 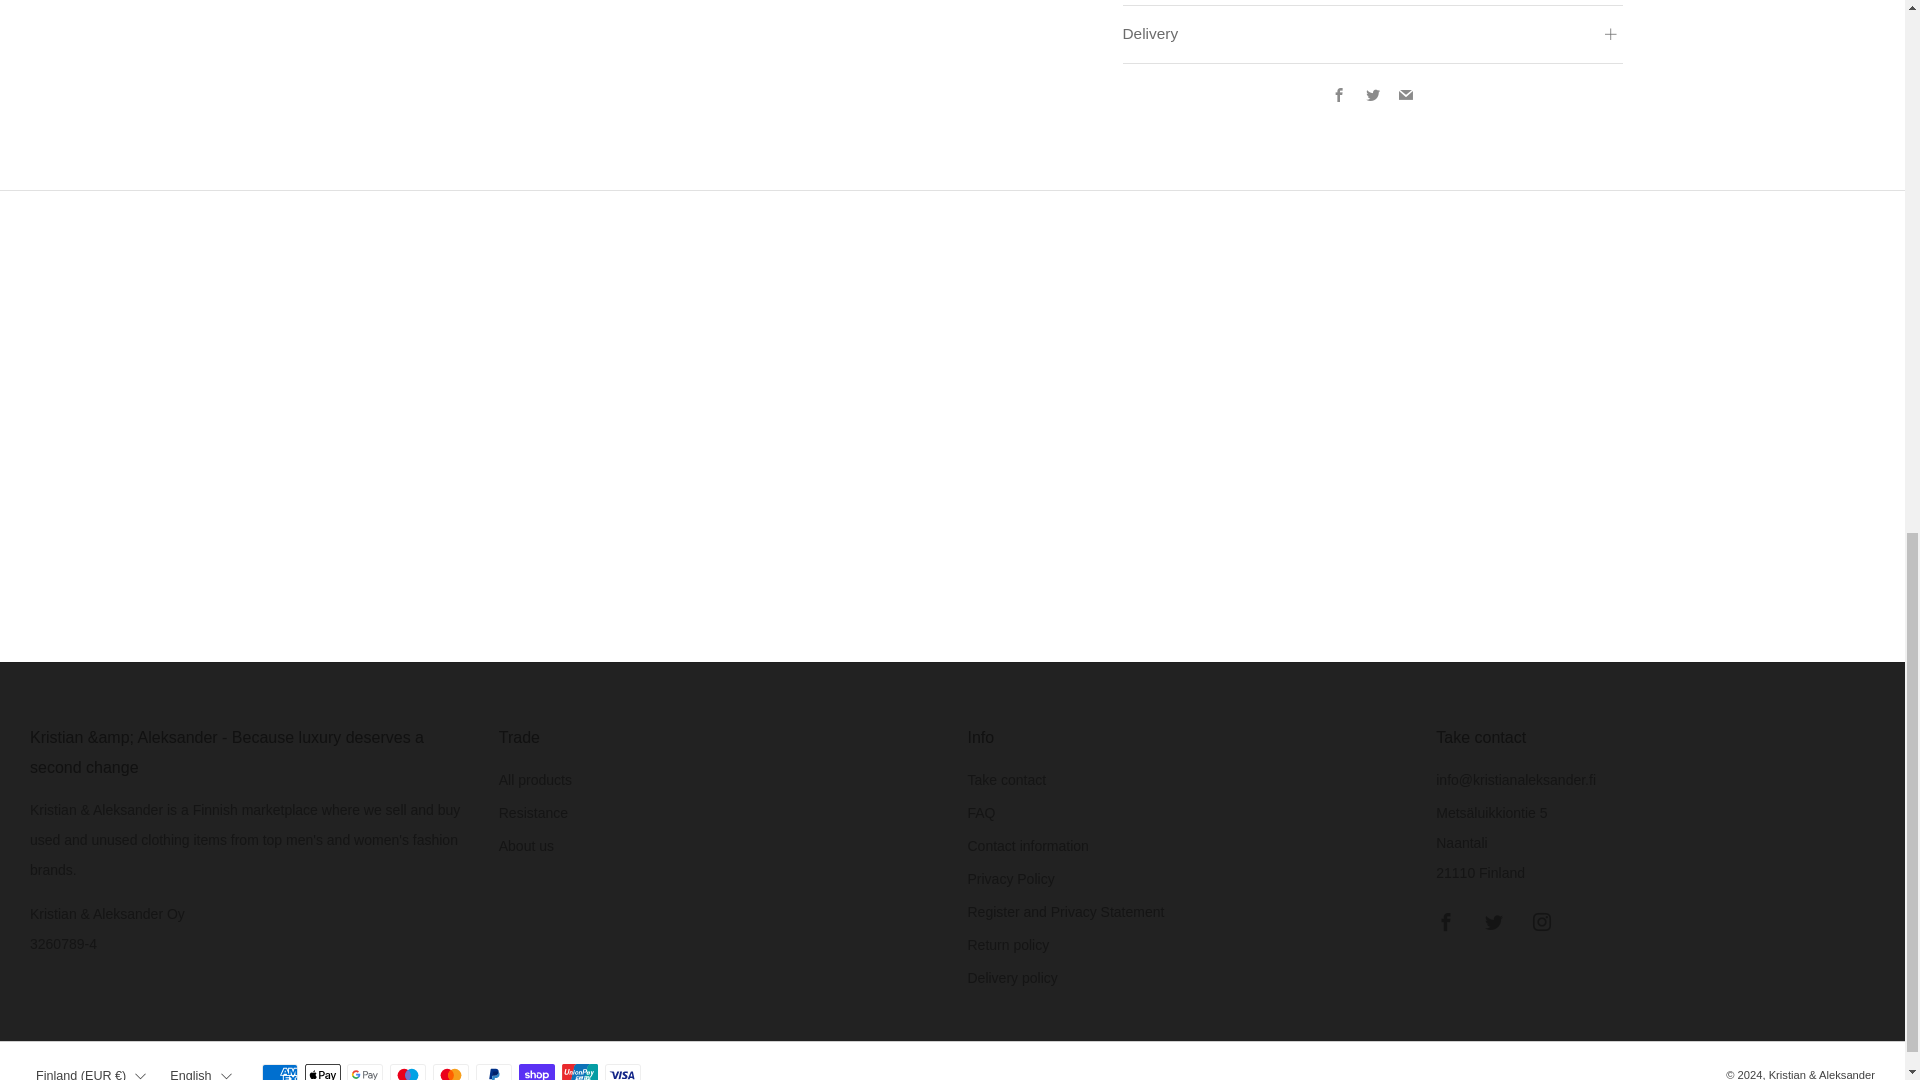 What do you see at coordinates (408, 1067) in the screenshot?
I see `Maestro` at bounding box center [408, 1067].